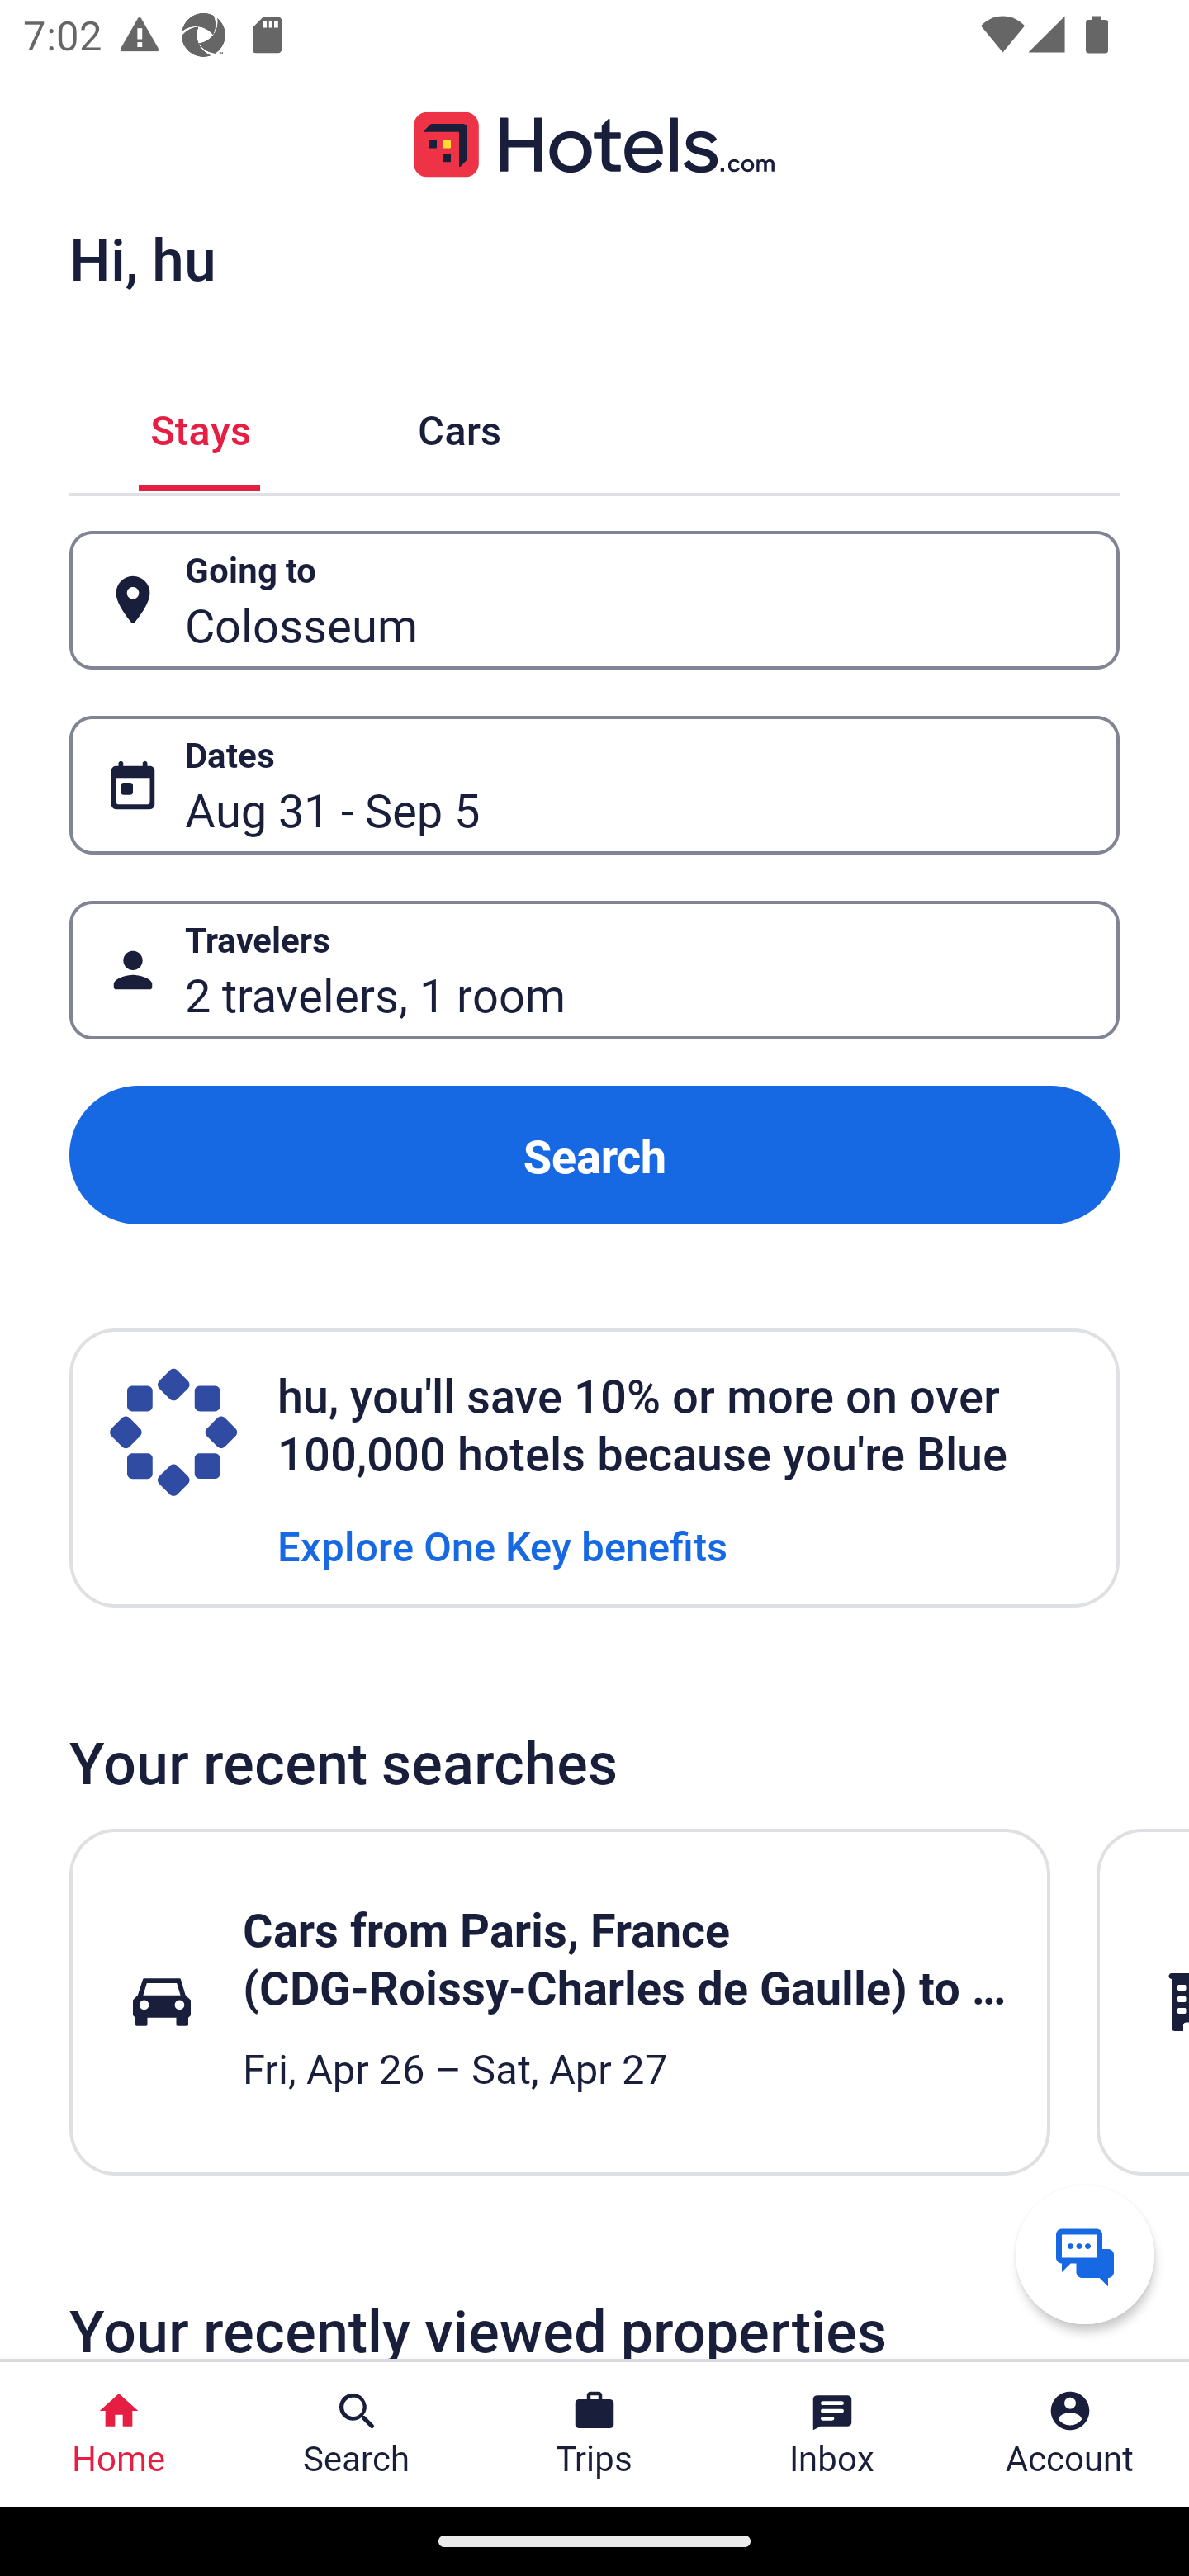 The image size is (1189, 2576). What do you see at coordinates (594, 971) in the screenshot?
I see `Travelers Button 2 travelers, 1 room` at bounding box center [594, 971].